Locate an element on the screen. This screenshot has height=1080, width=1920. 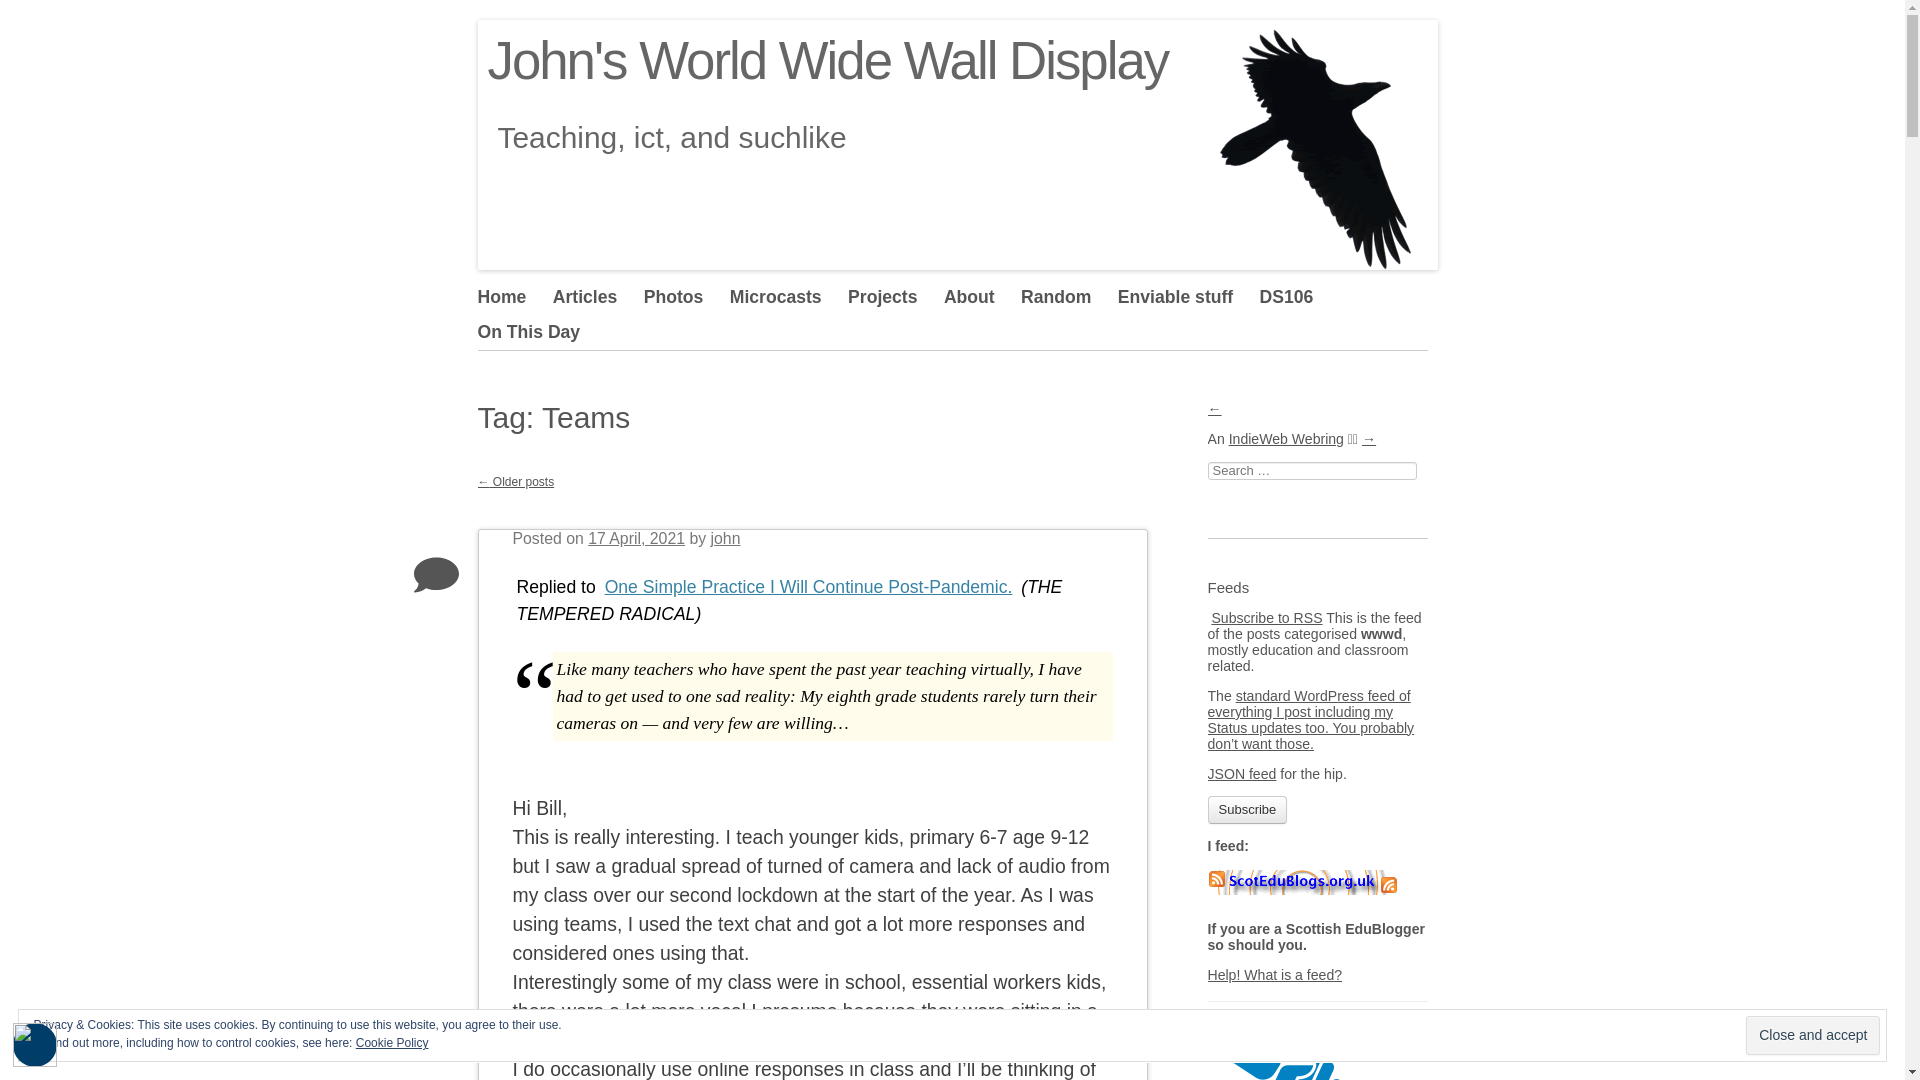
Random is located at coordinates (1069, 297).